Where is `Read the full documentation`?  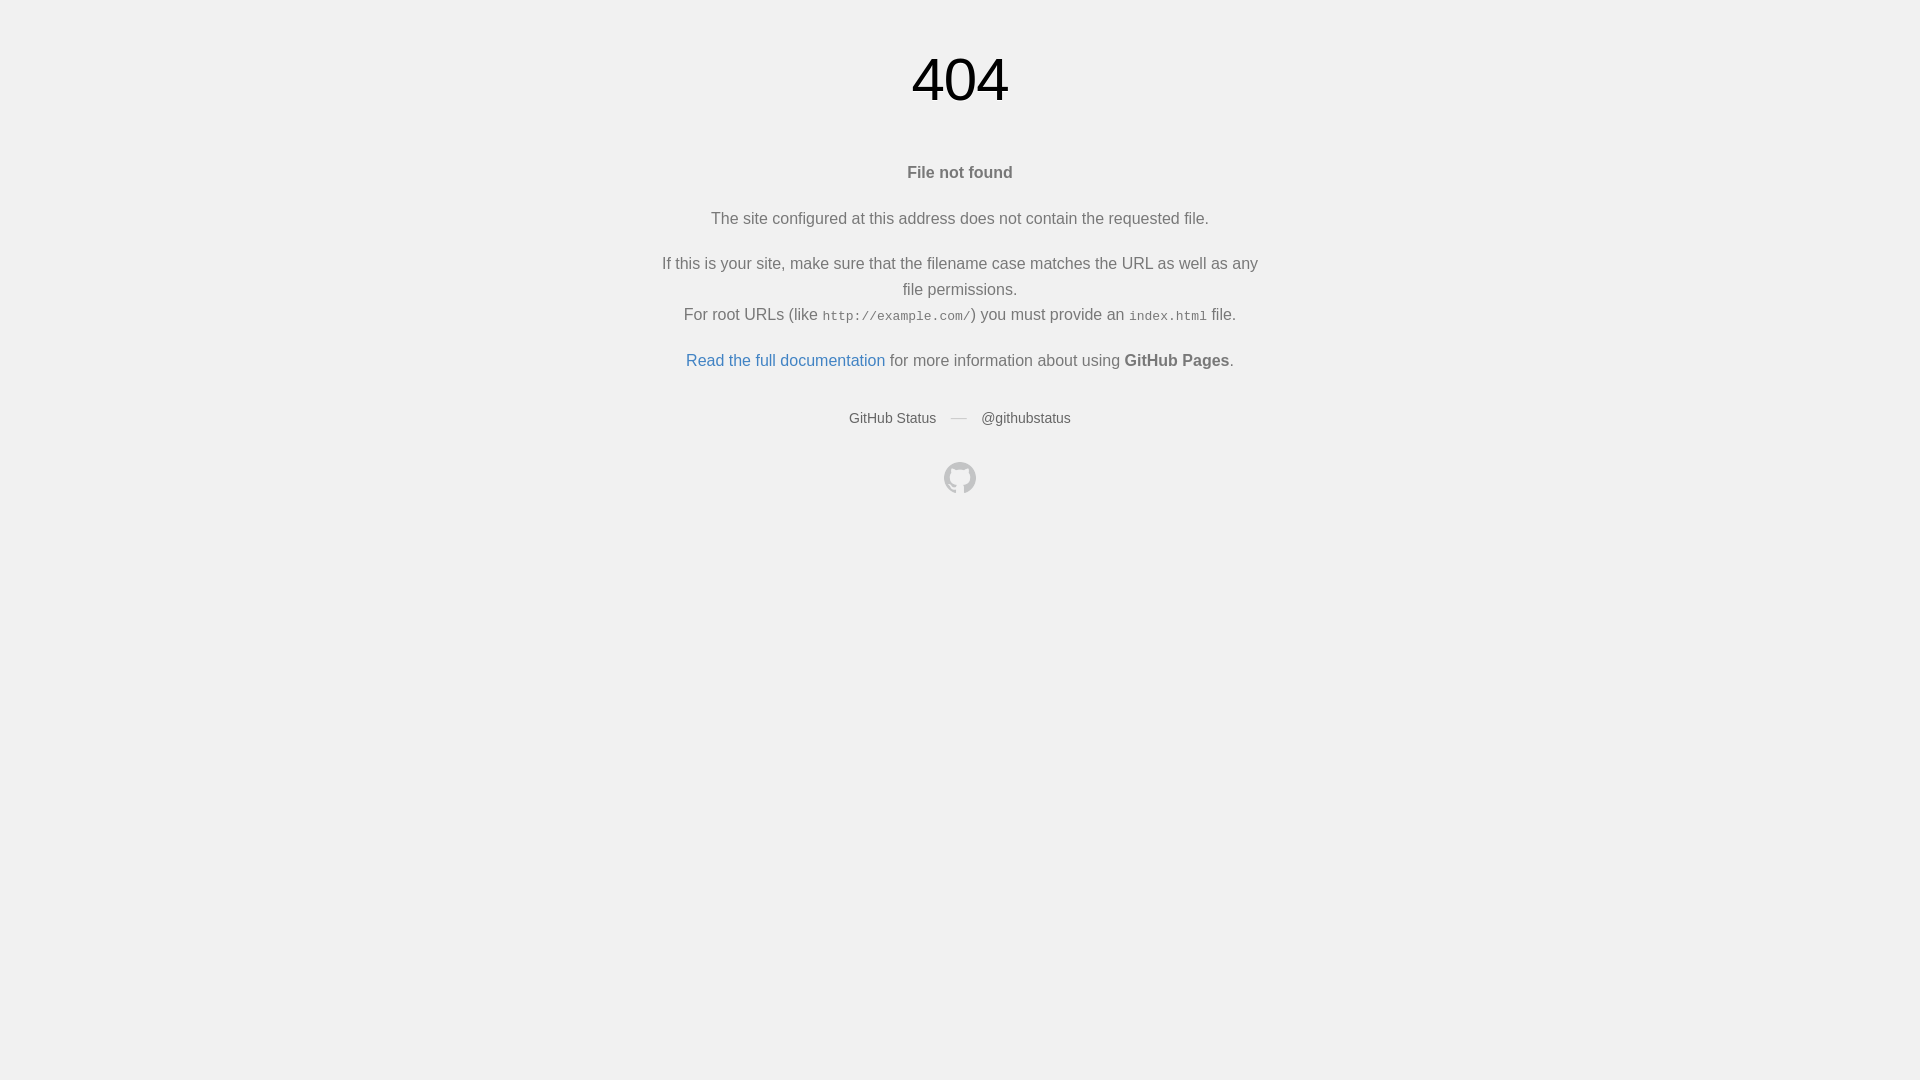 Read the full documentation is located at coordinates (786, 360).